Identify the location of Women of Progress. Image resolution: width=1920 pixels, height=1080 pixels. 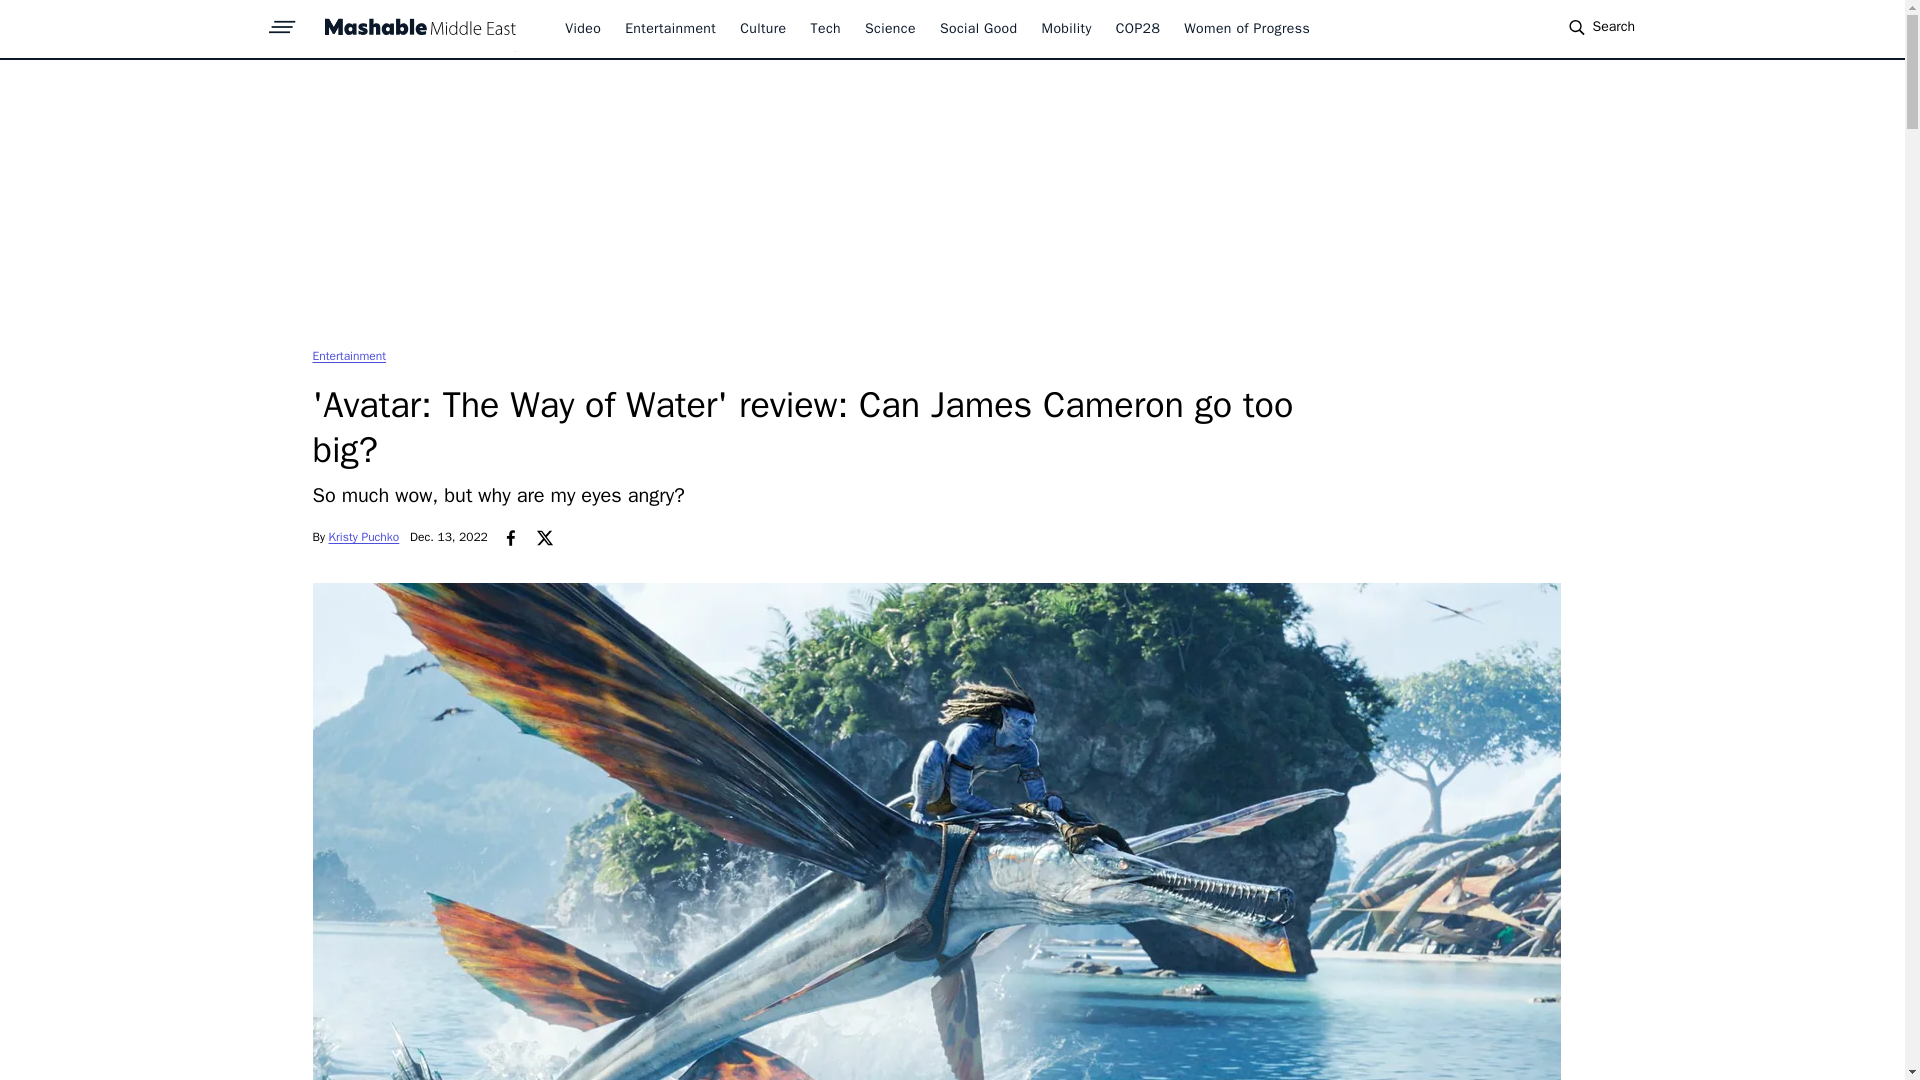
(1246, 28).